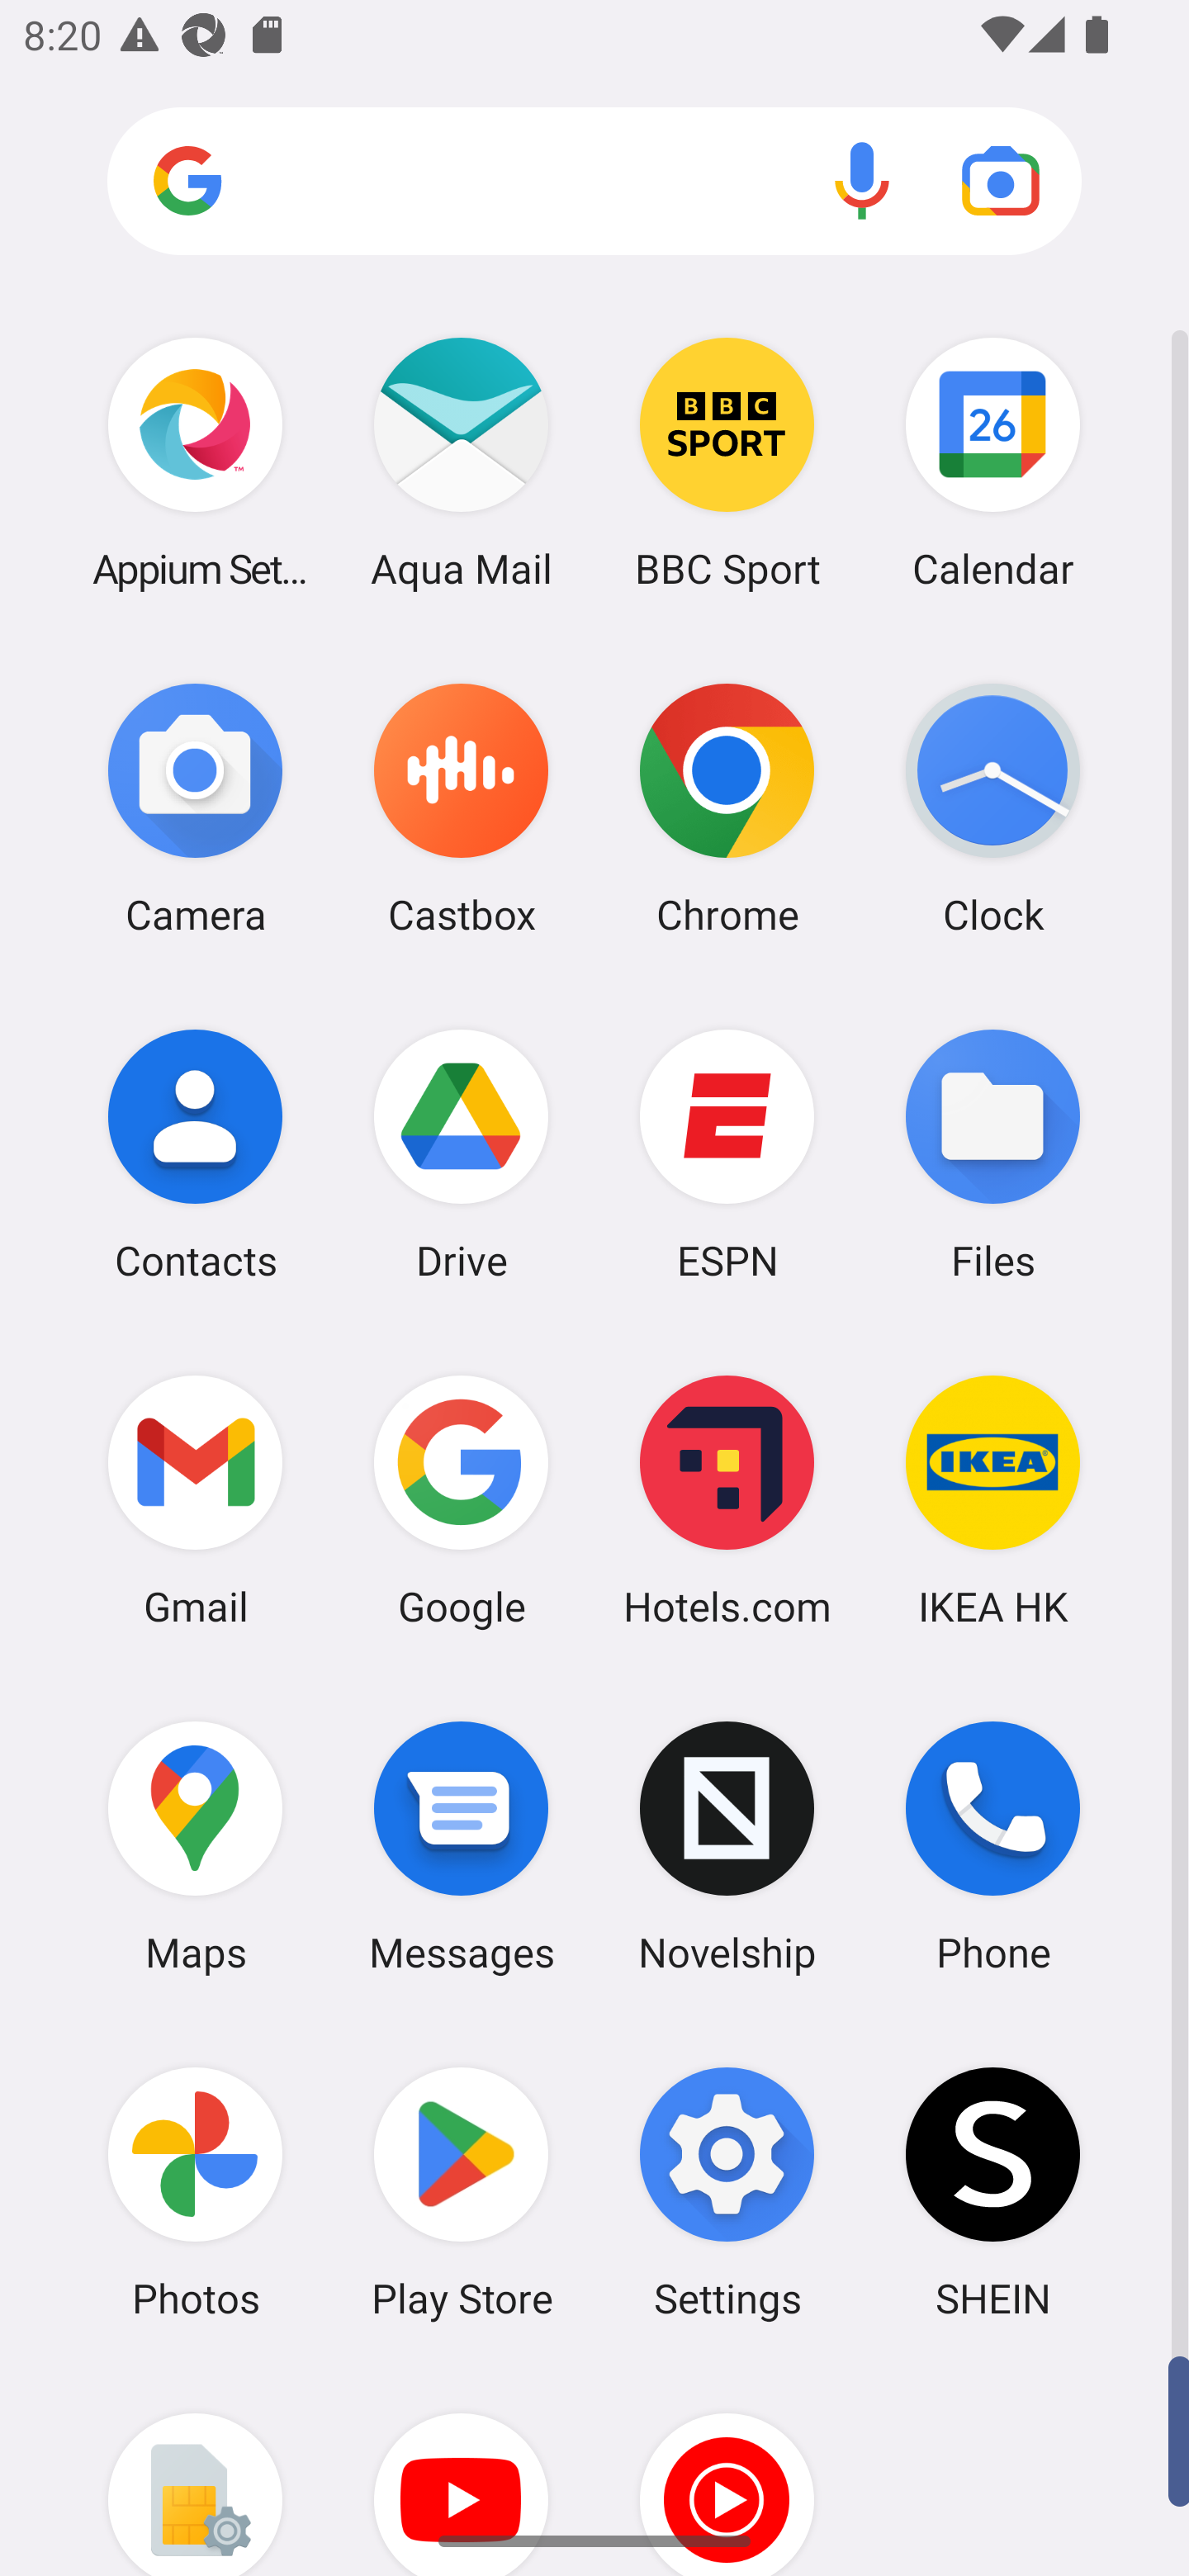 This screenshot has width=1189, height=2576. I want to click on Aqua Mail, so click(461, 462).